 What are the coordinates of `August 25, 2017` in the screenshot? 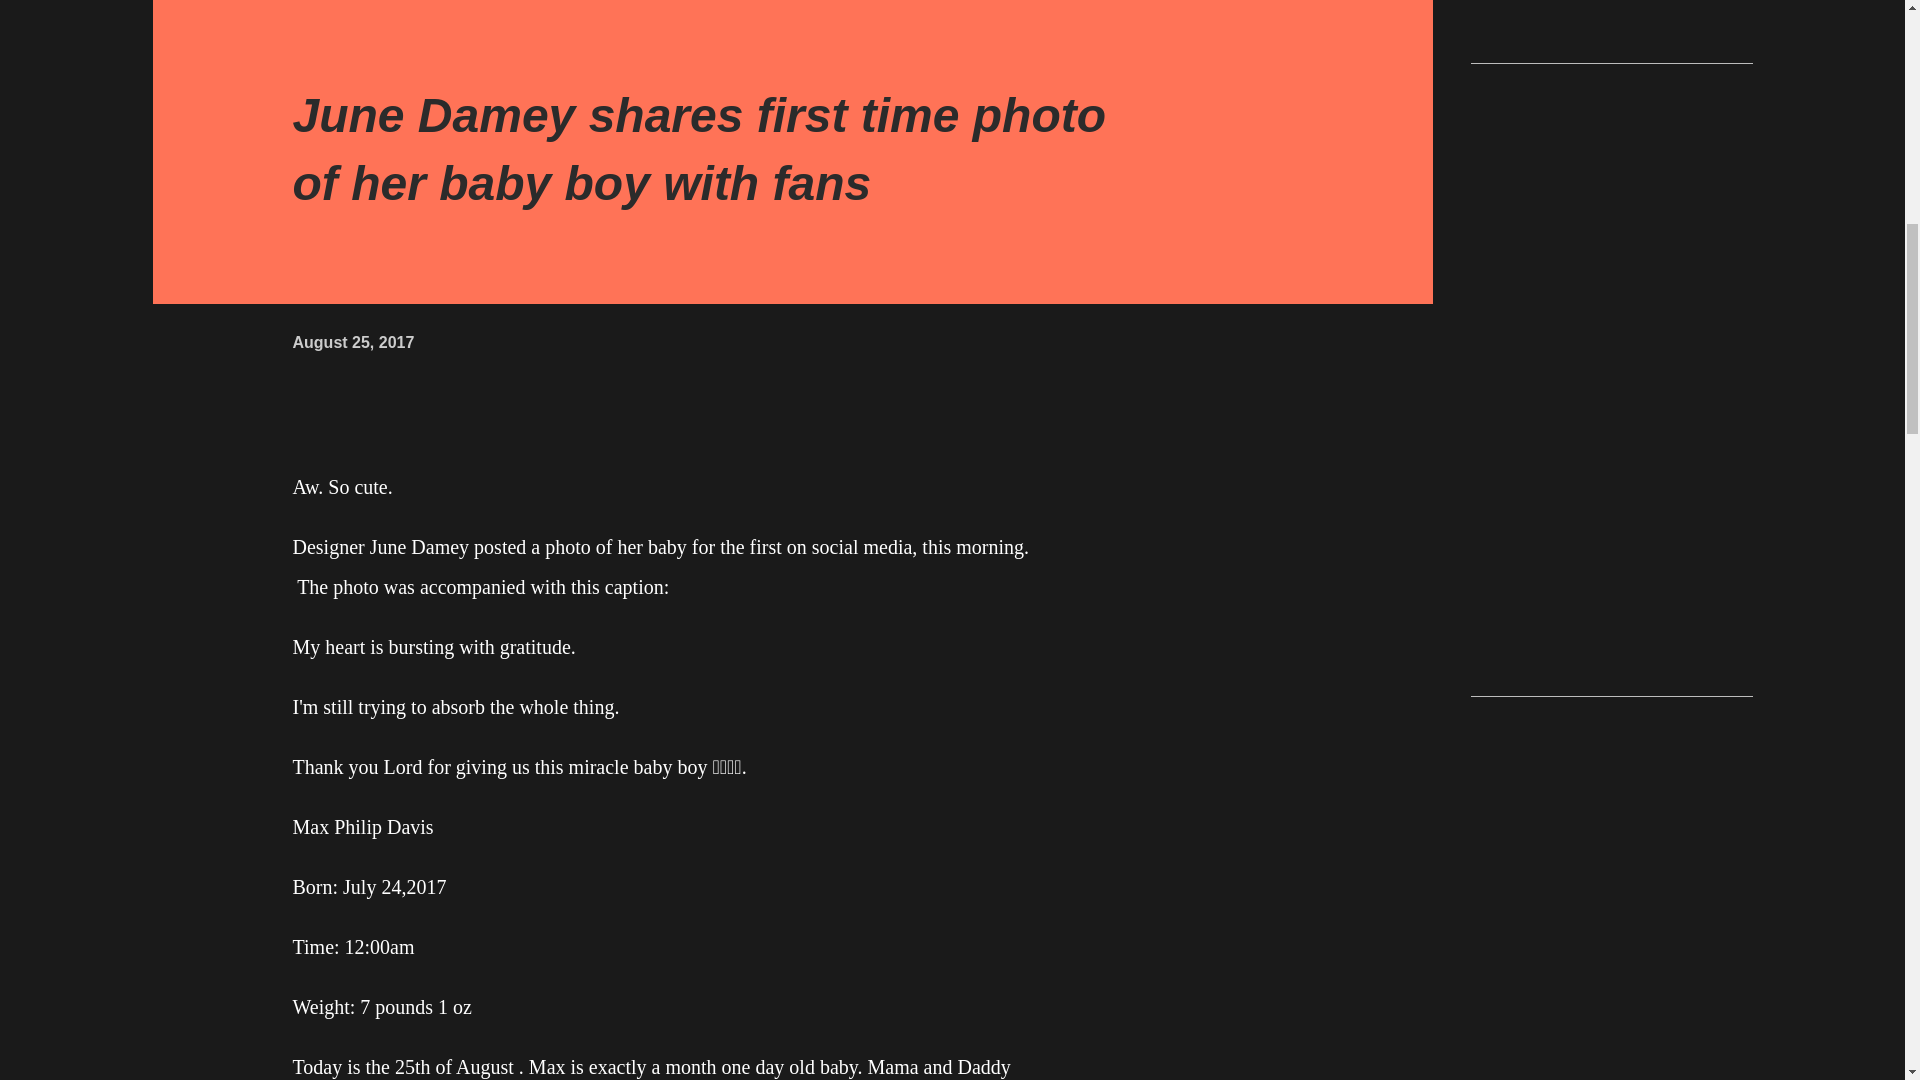 It's located at (352, 342).